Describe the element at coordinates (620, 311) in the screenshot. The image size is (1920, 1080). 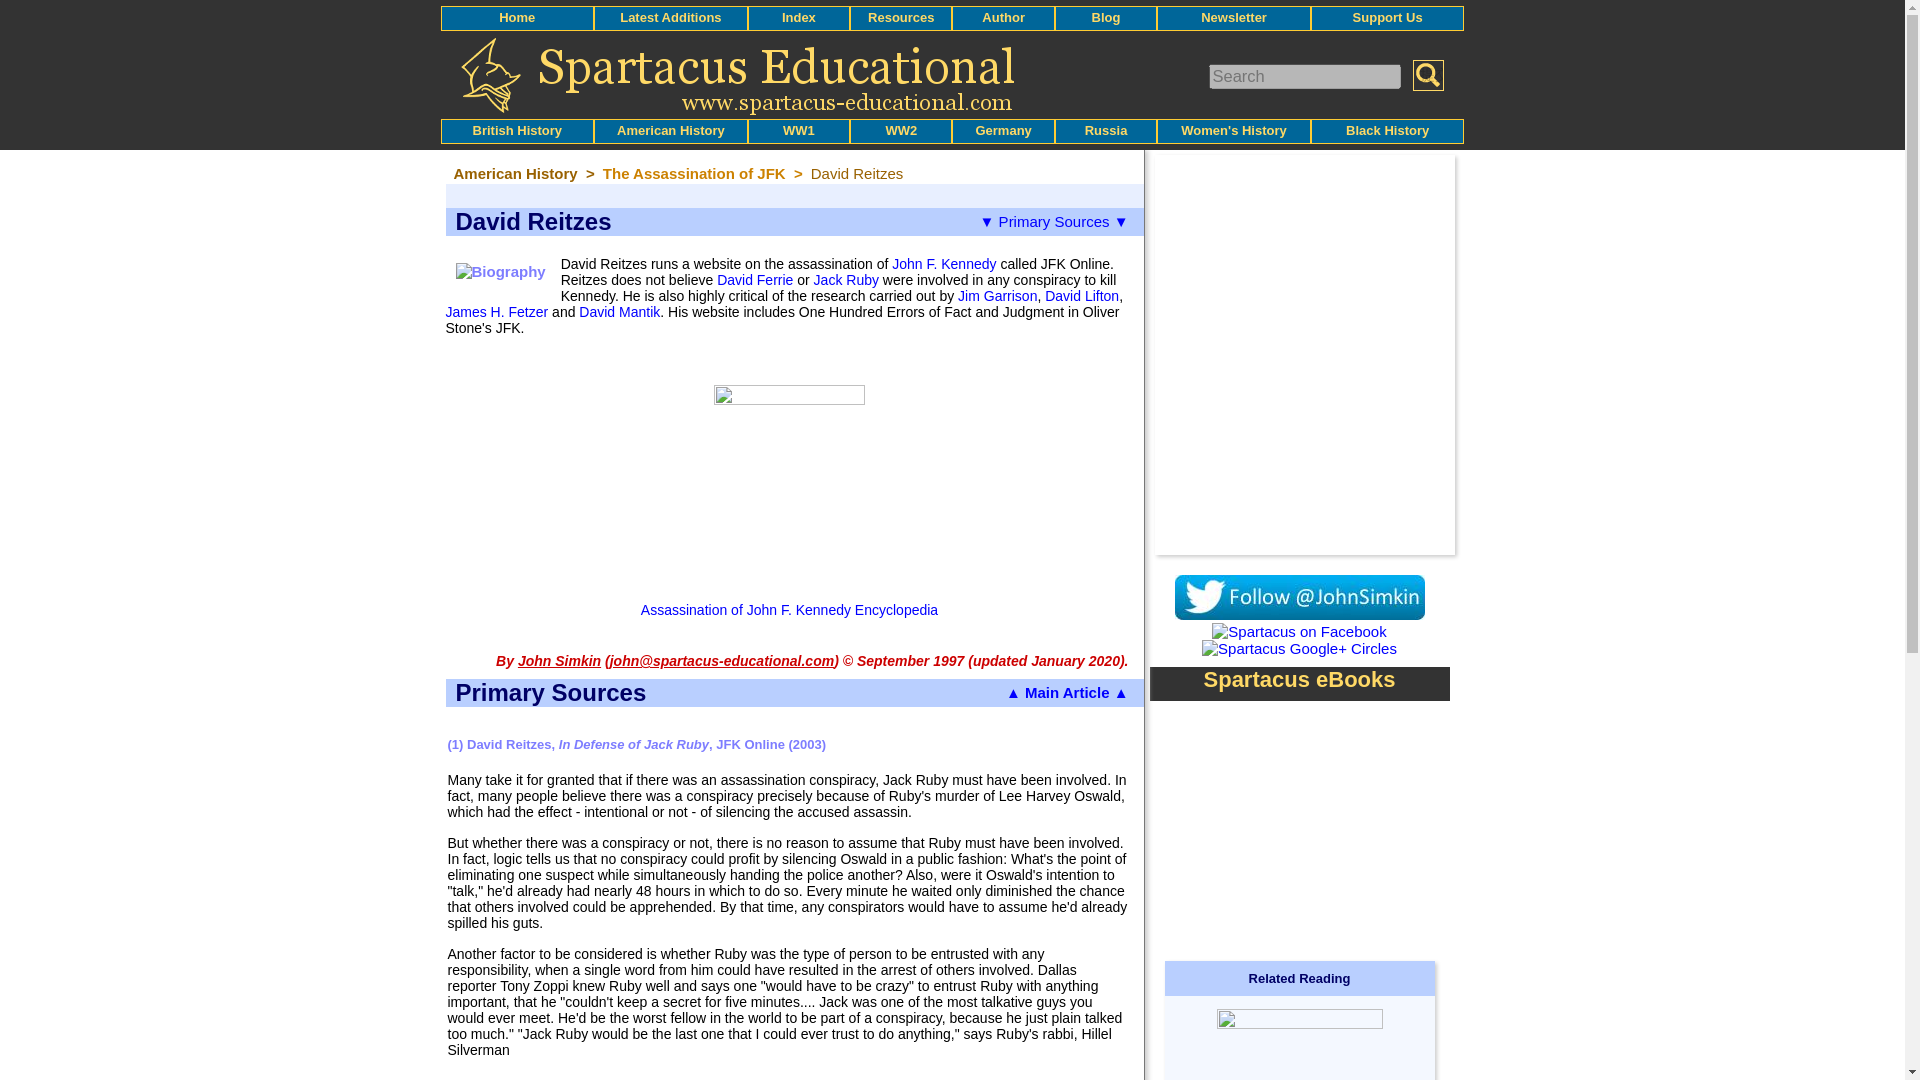
I see `David Mantik` at that location.